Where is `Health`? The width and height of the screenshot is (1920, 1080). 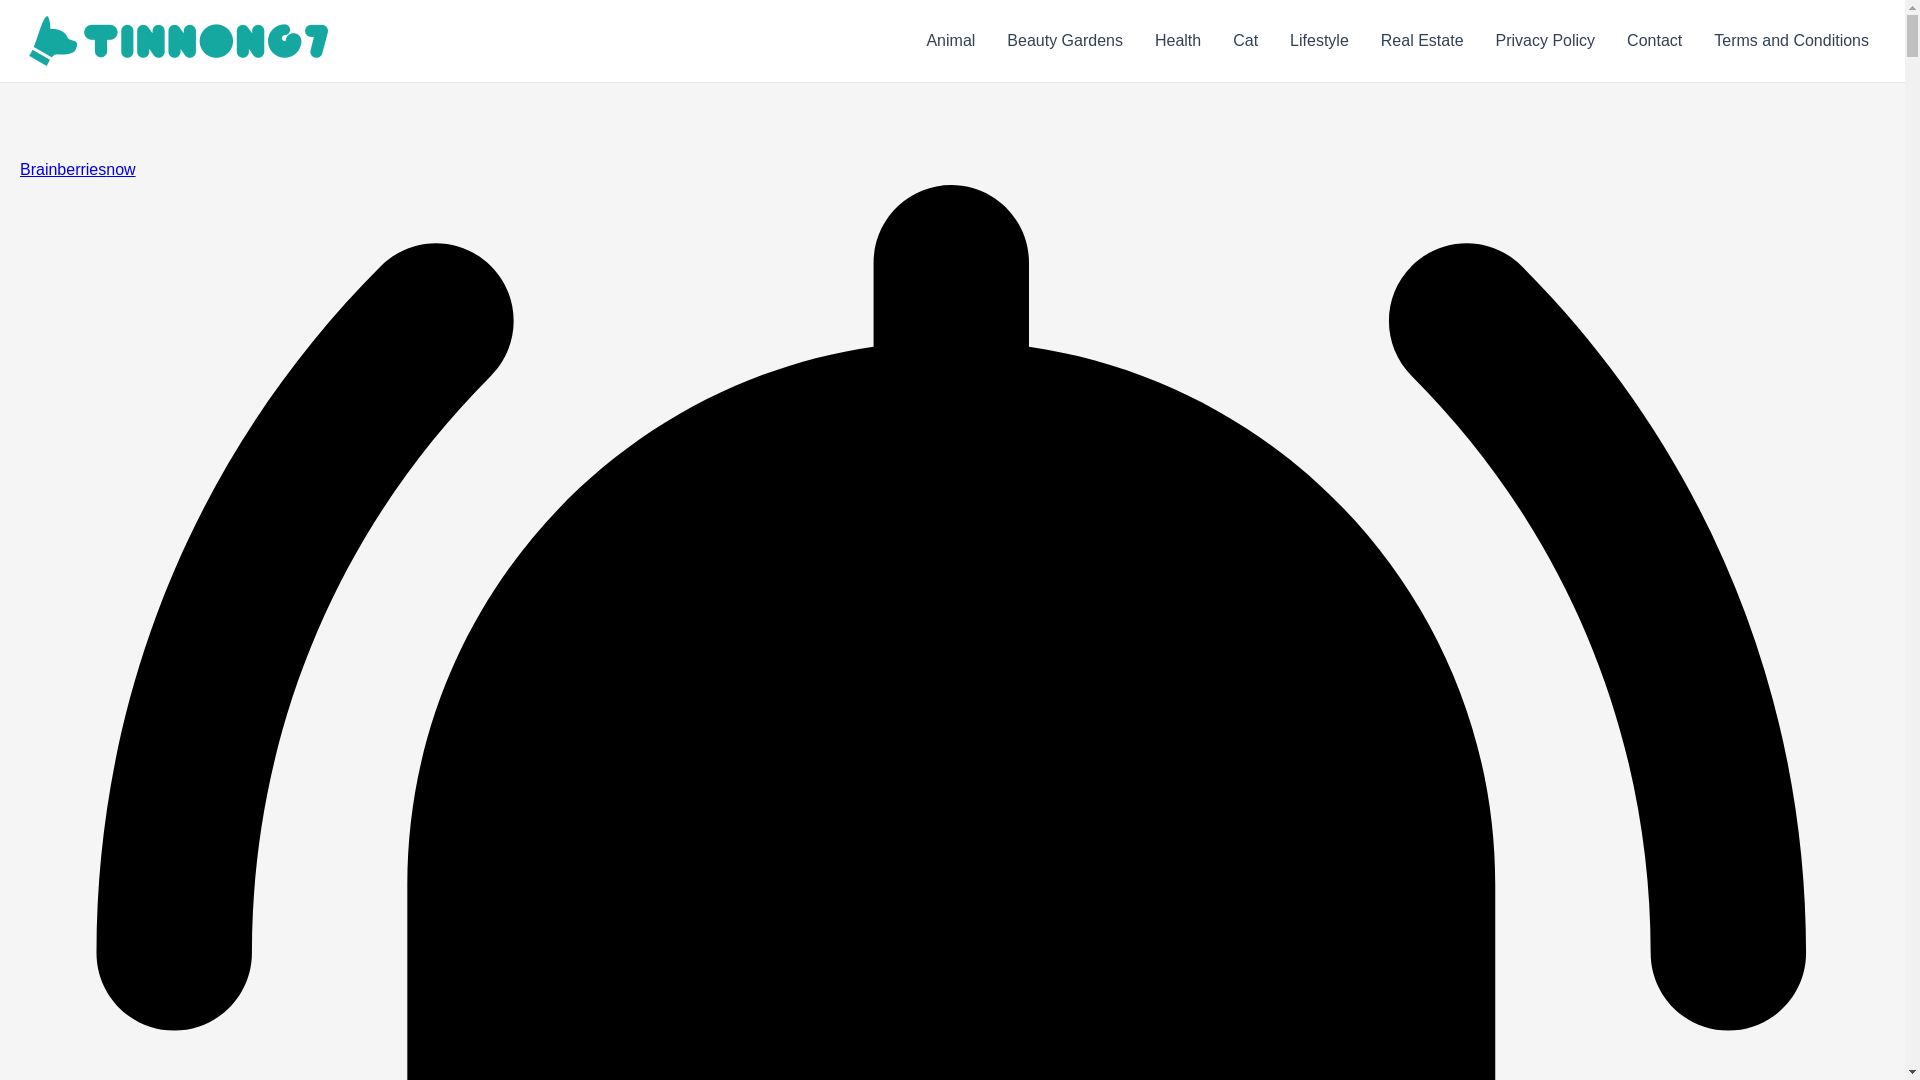 Health is located at coordinates (1178, 41).